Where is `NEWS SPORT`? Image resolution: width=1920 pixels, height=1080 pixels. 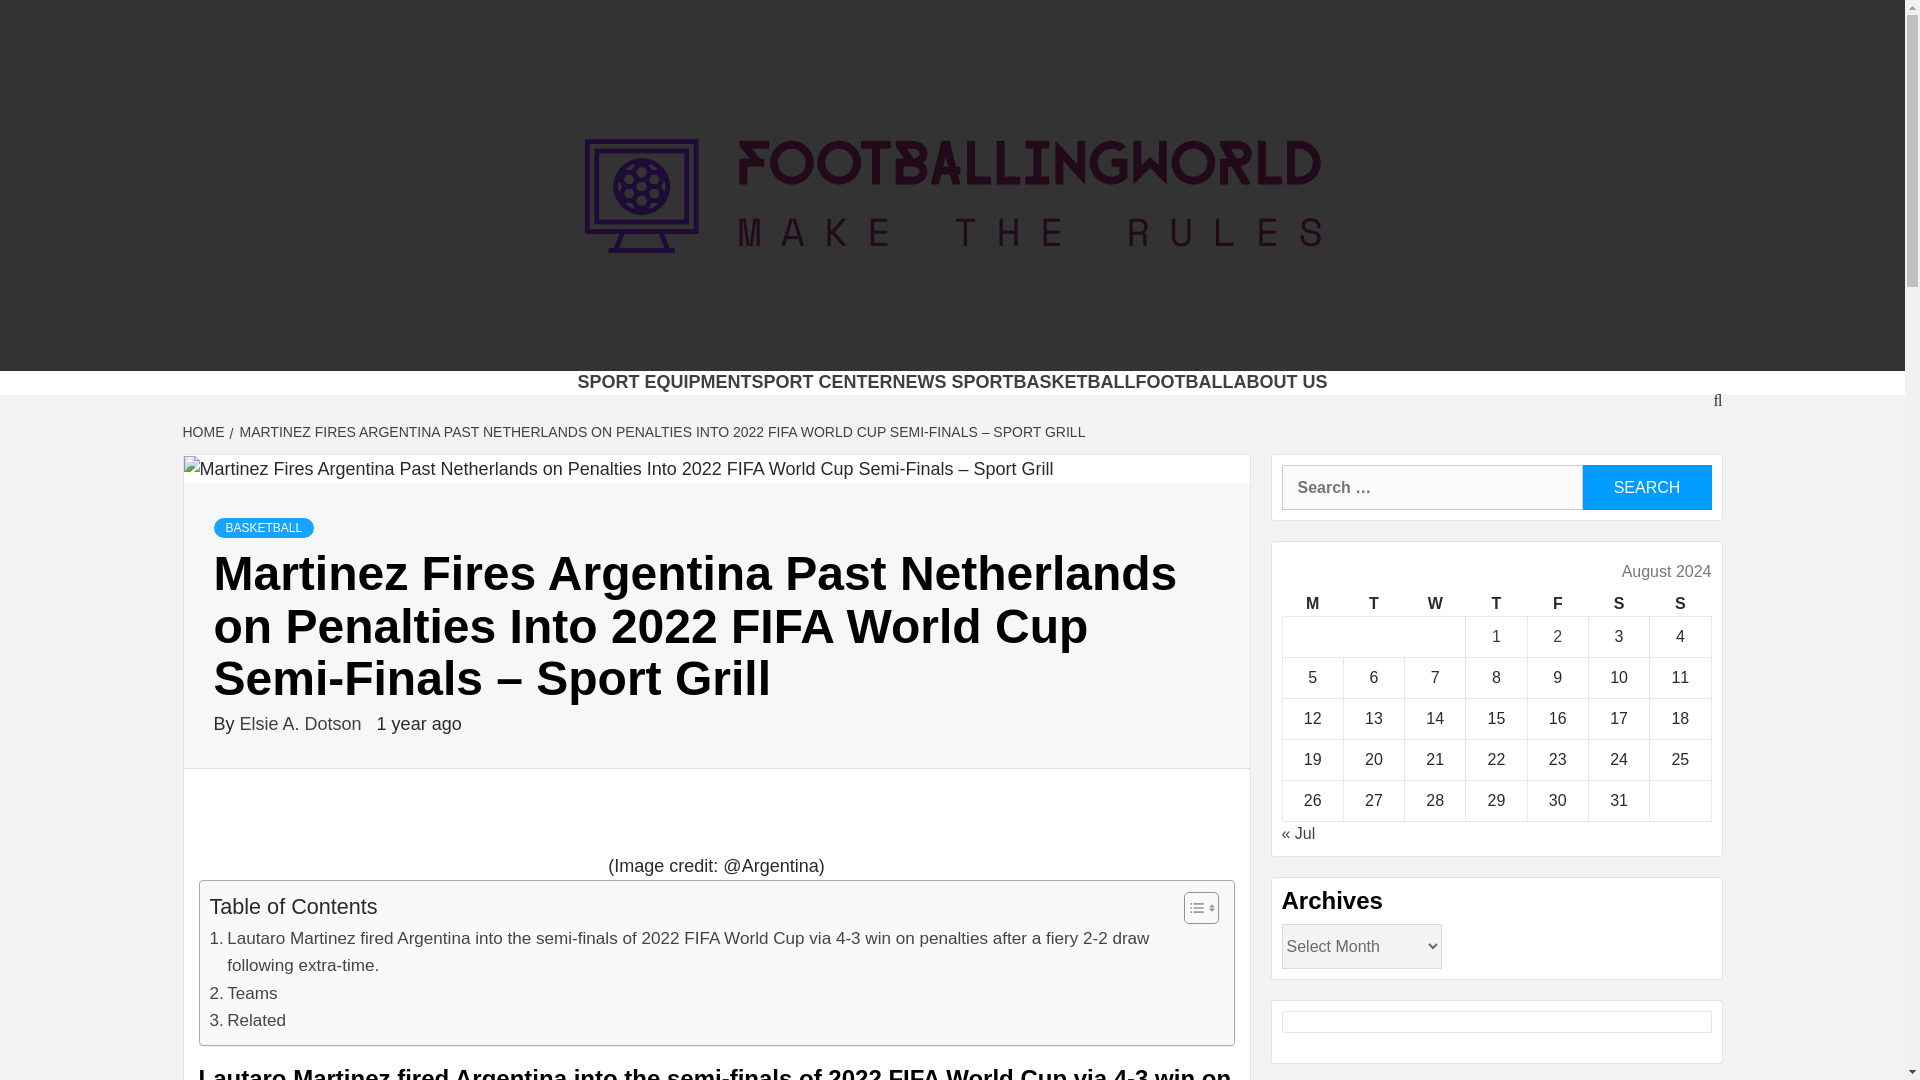 NEWS SPORT is located at coordinates (952, 382).